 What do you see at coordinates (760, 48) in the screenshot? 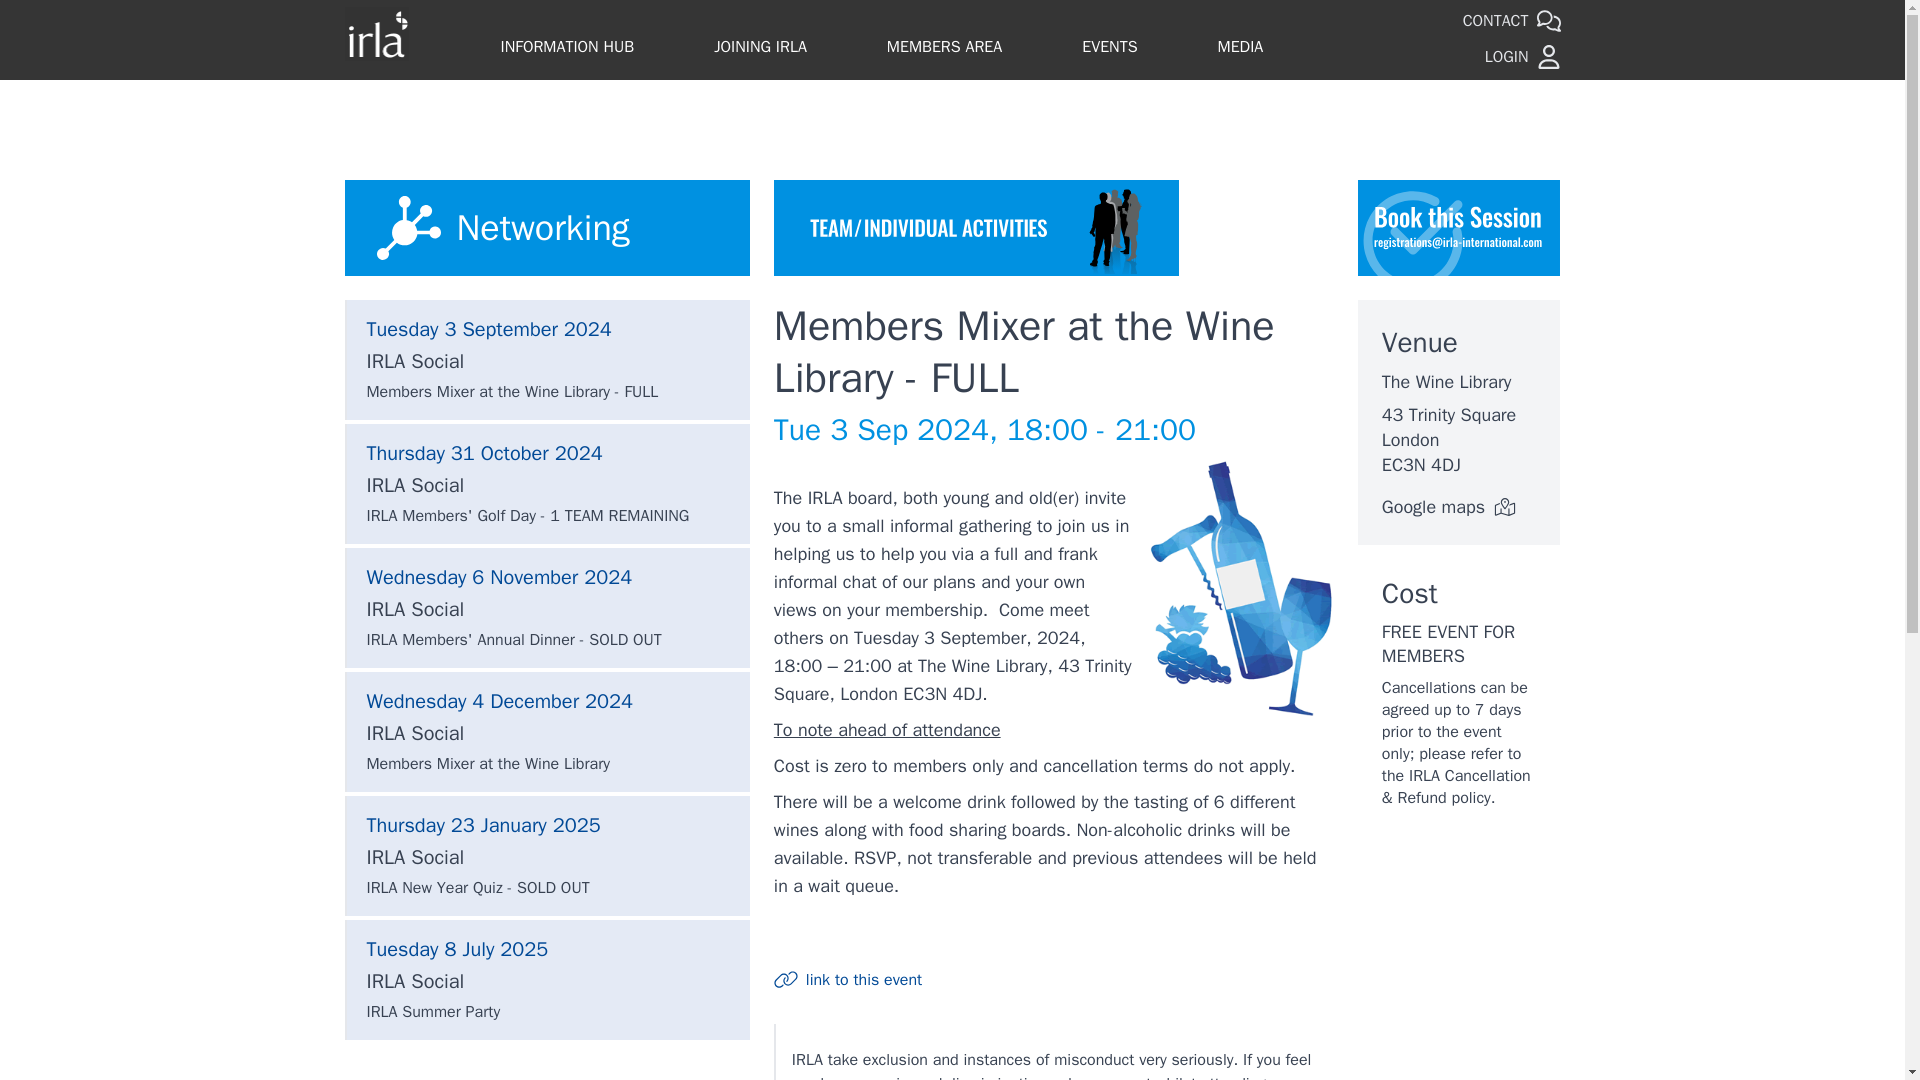
I see `JOINING IRLA` at bounding box center [760, 48].